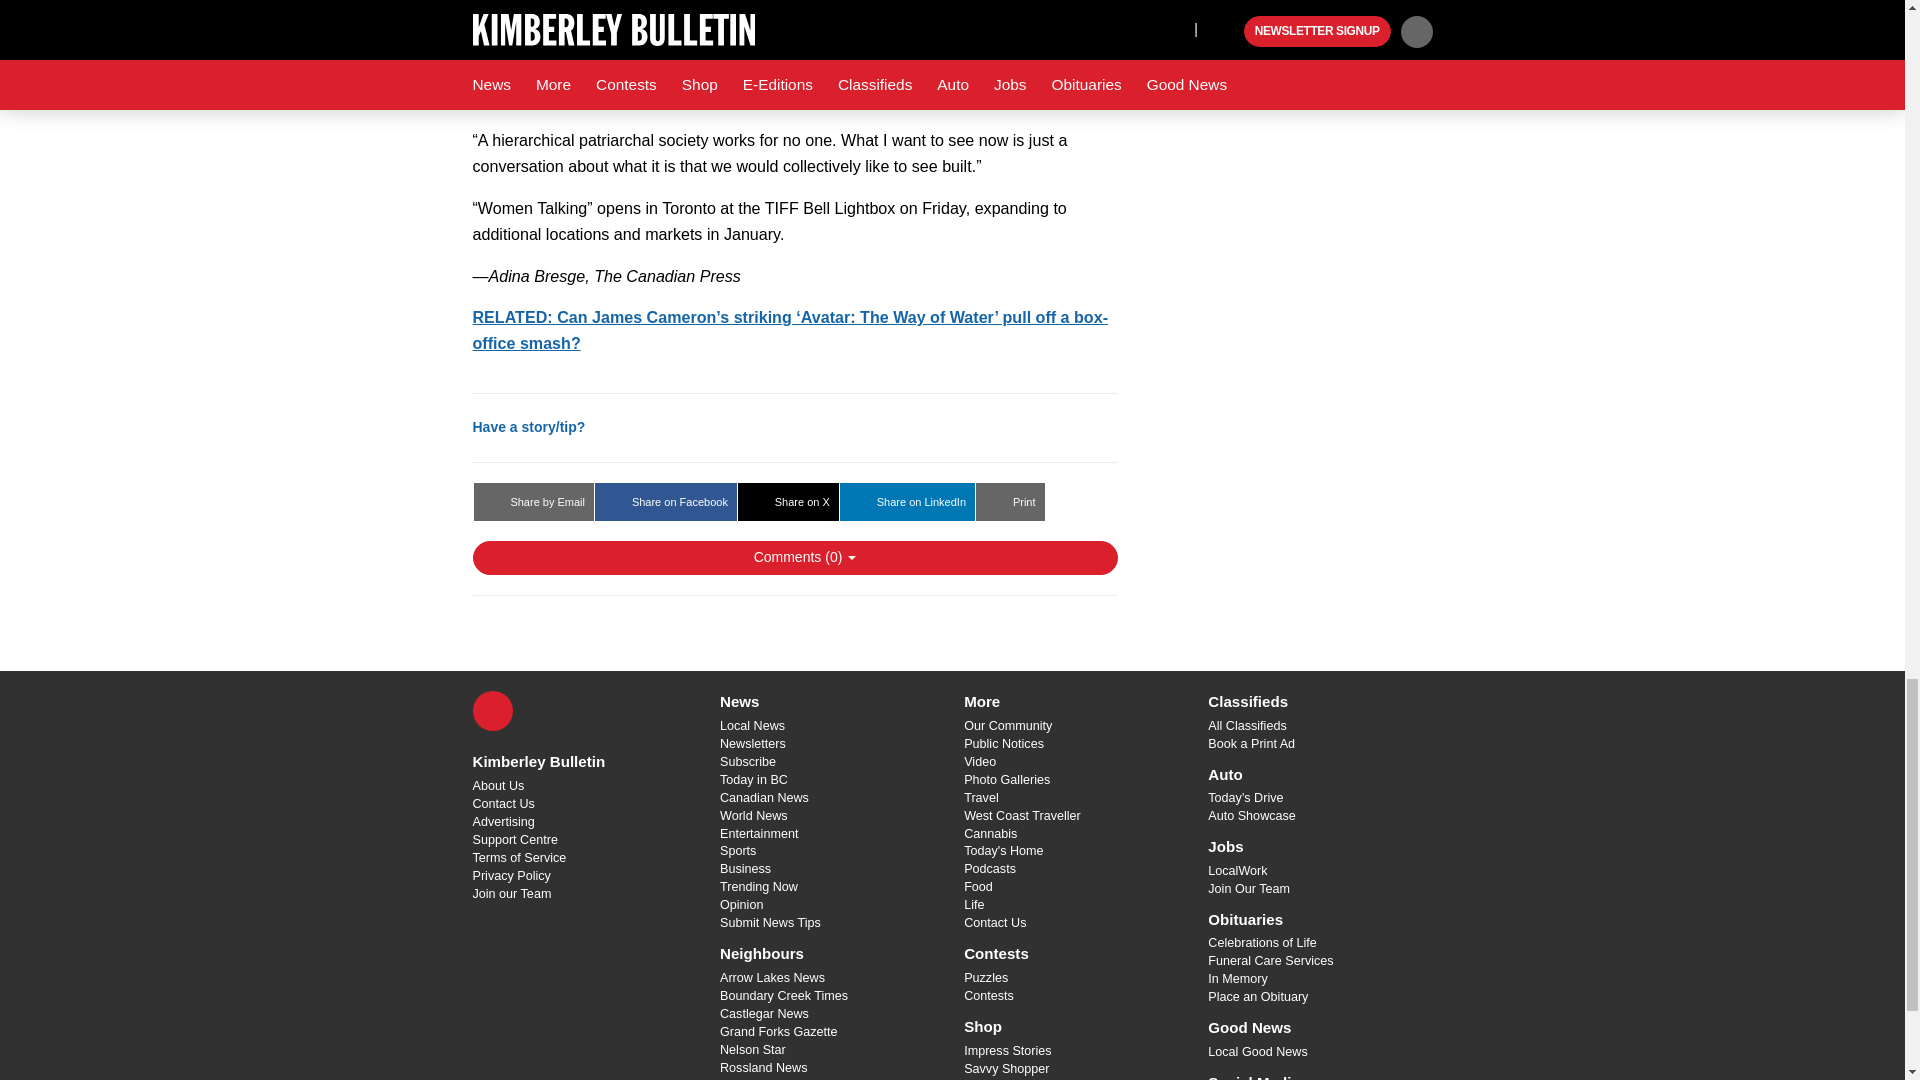 Image resolution: width=1920 pixels, height=1080 pixels. Describe the element at coordinates (790, 330) in the screenshot. I see `related story` at that location.